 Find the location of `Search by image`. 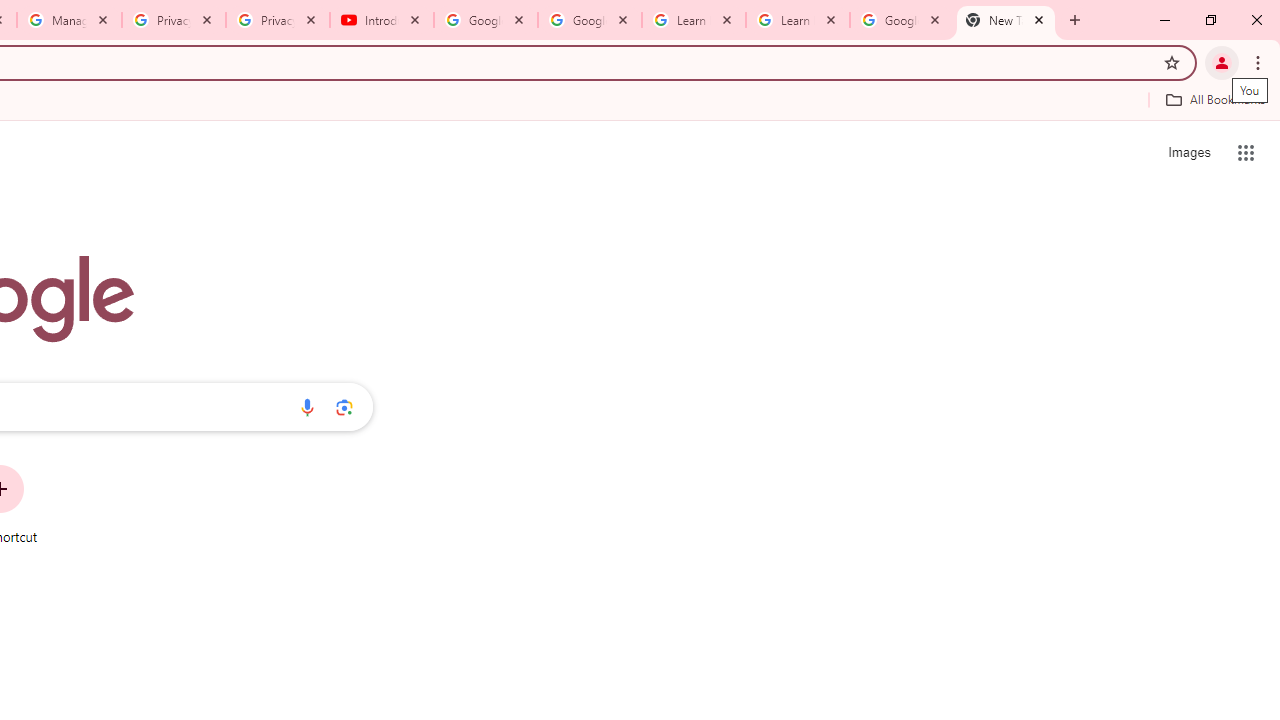

Search by image is located at coordinates (344, 407).